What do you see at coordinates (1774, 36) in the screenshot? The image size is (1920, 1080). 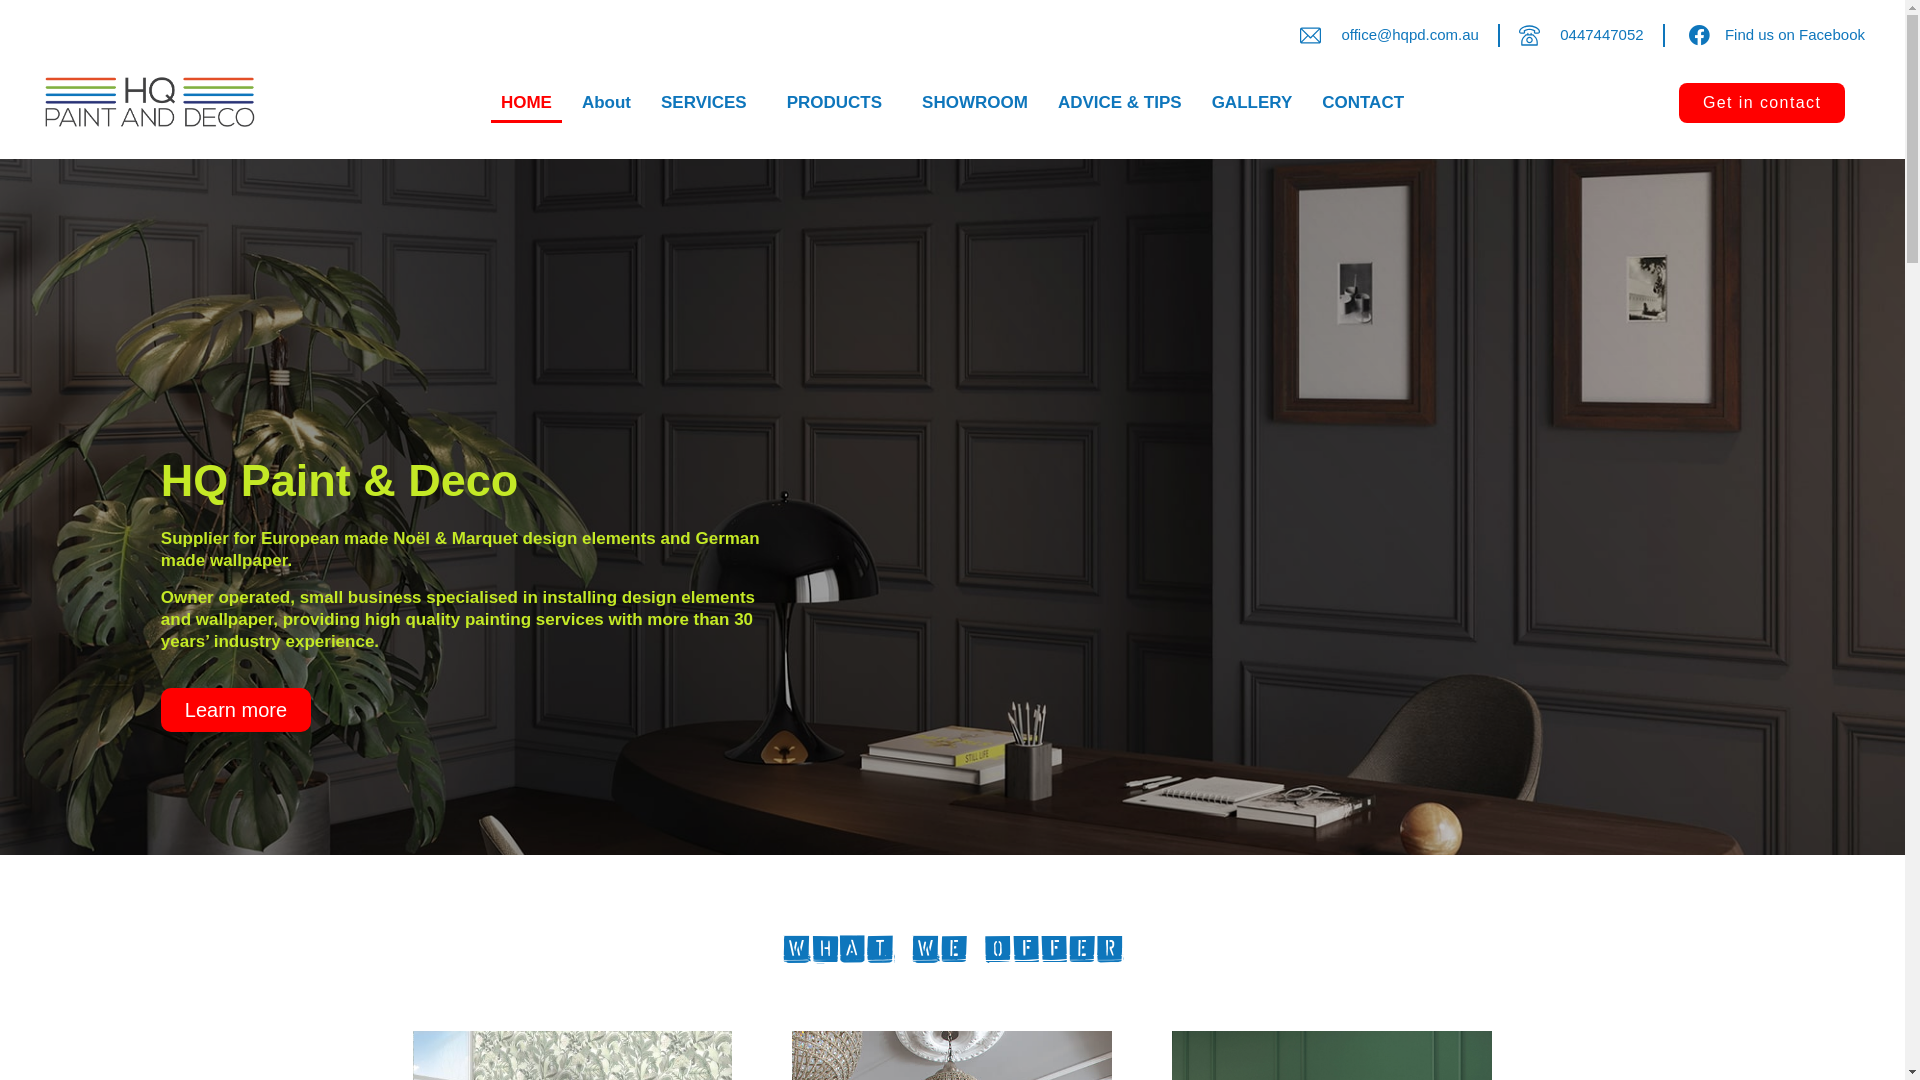 I see `Find us on Facebook` at bounding box center [1774, 36].